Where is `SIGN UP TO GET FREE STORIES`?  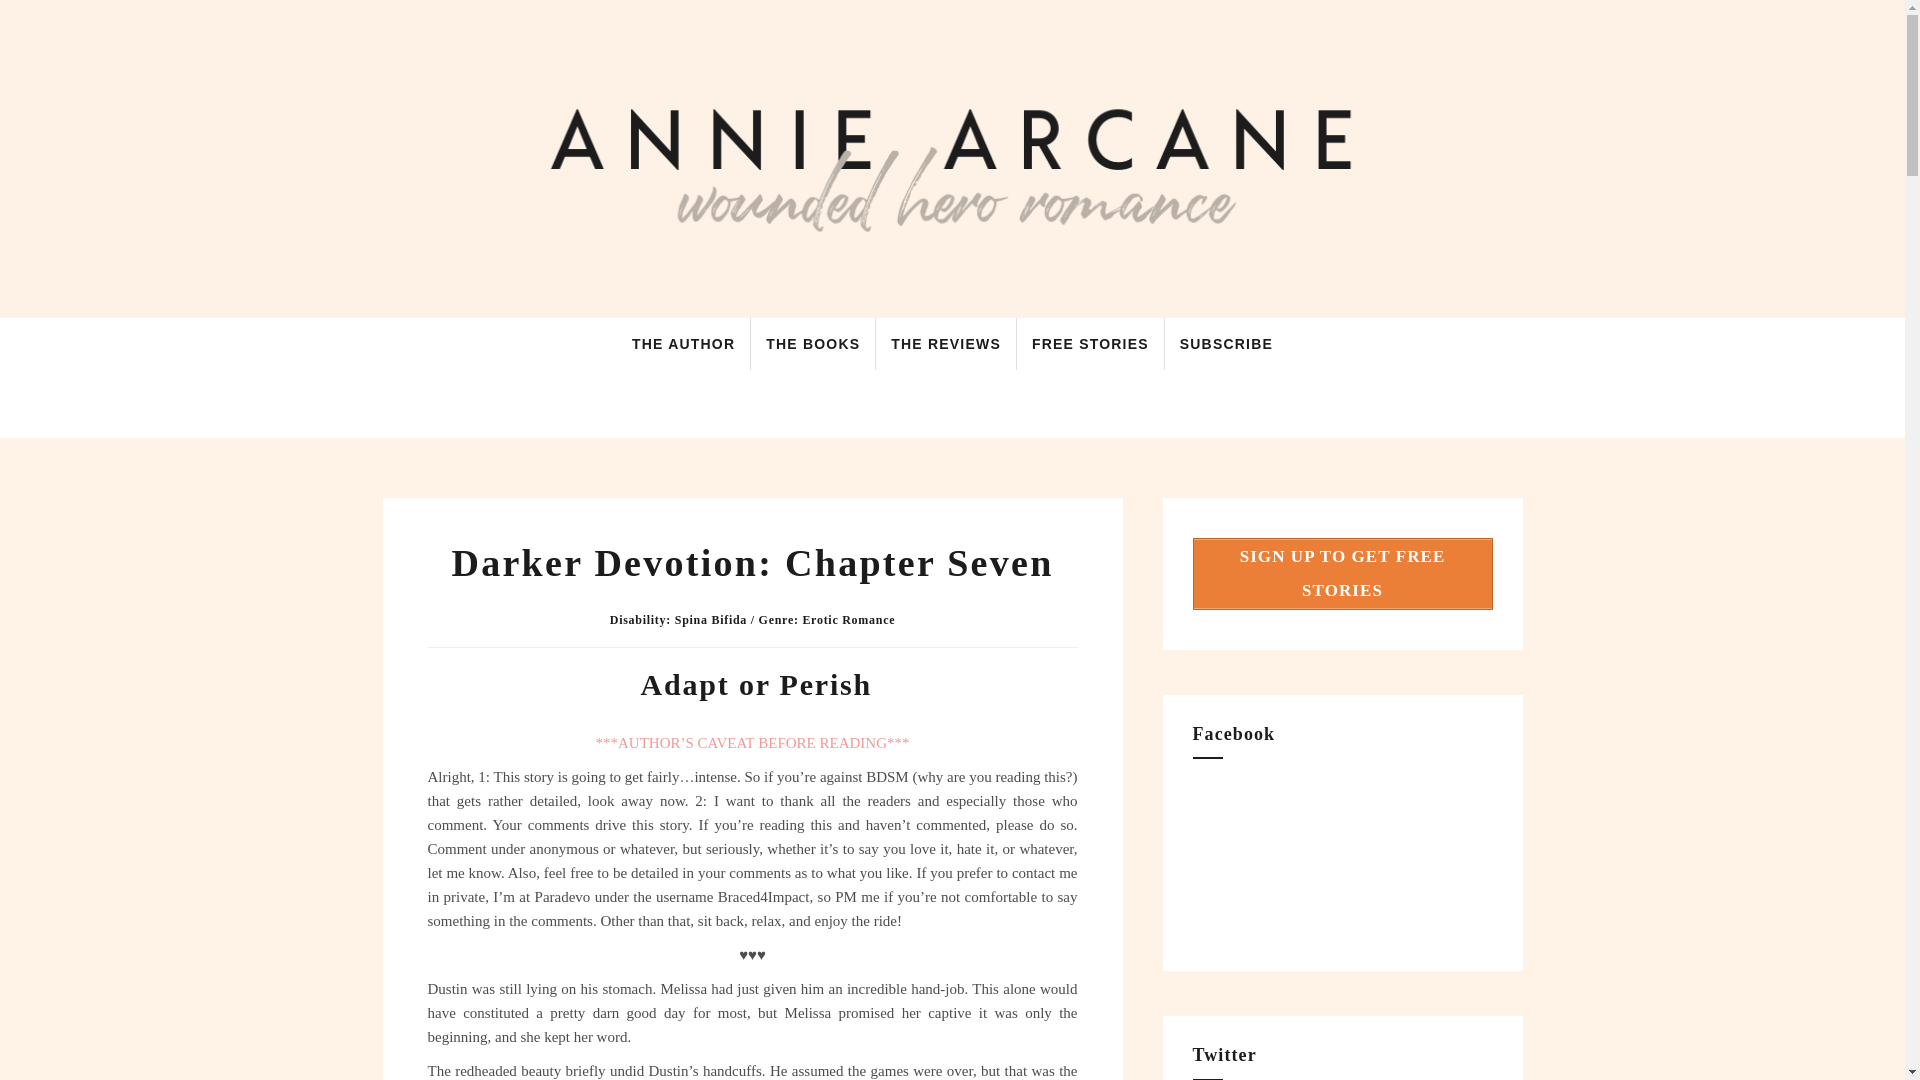
SIGN UP TO GET FREE STORIES is located at coordinates (1342, 574).